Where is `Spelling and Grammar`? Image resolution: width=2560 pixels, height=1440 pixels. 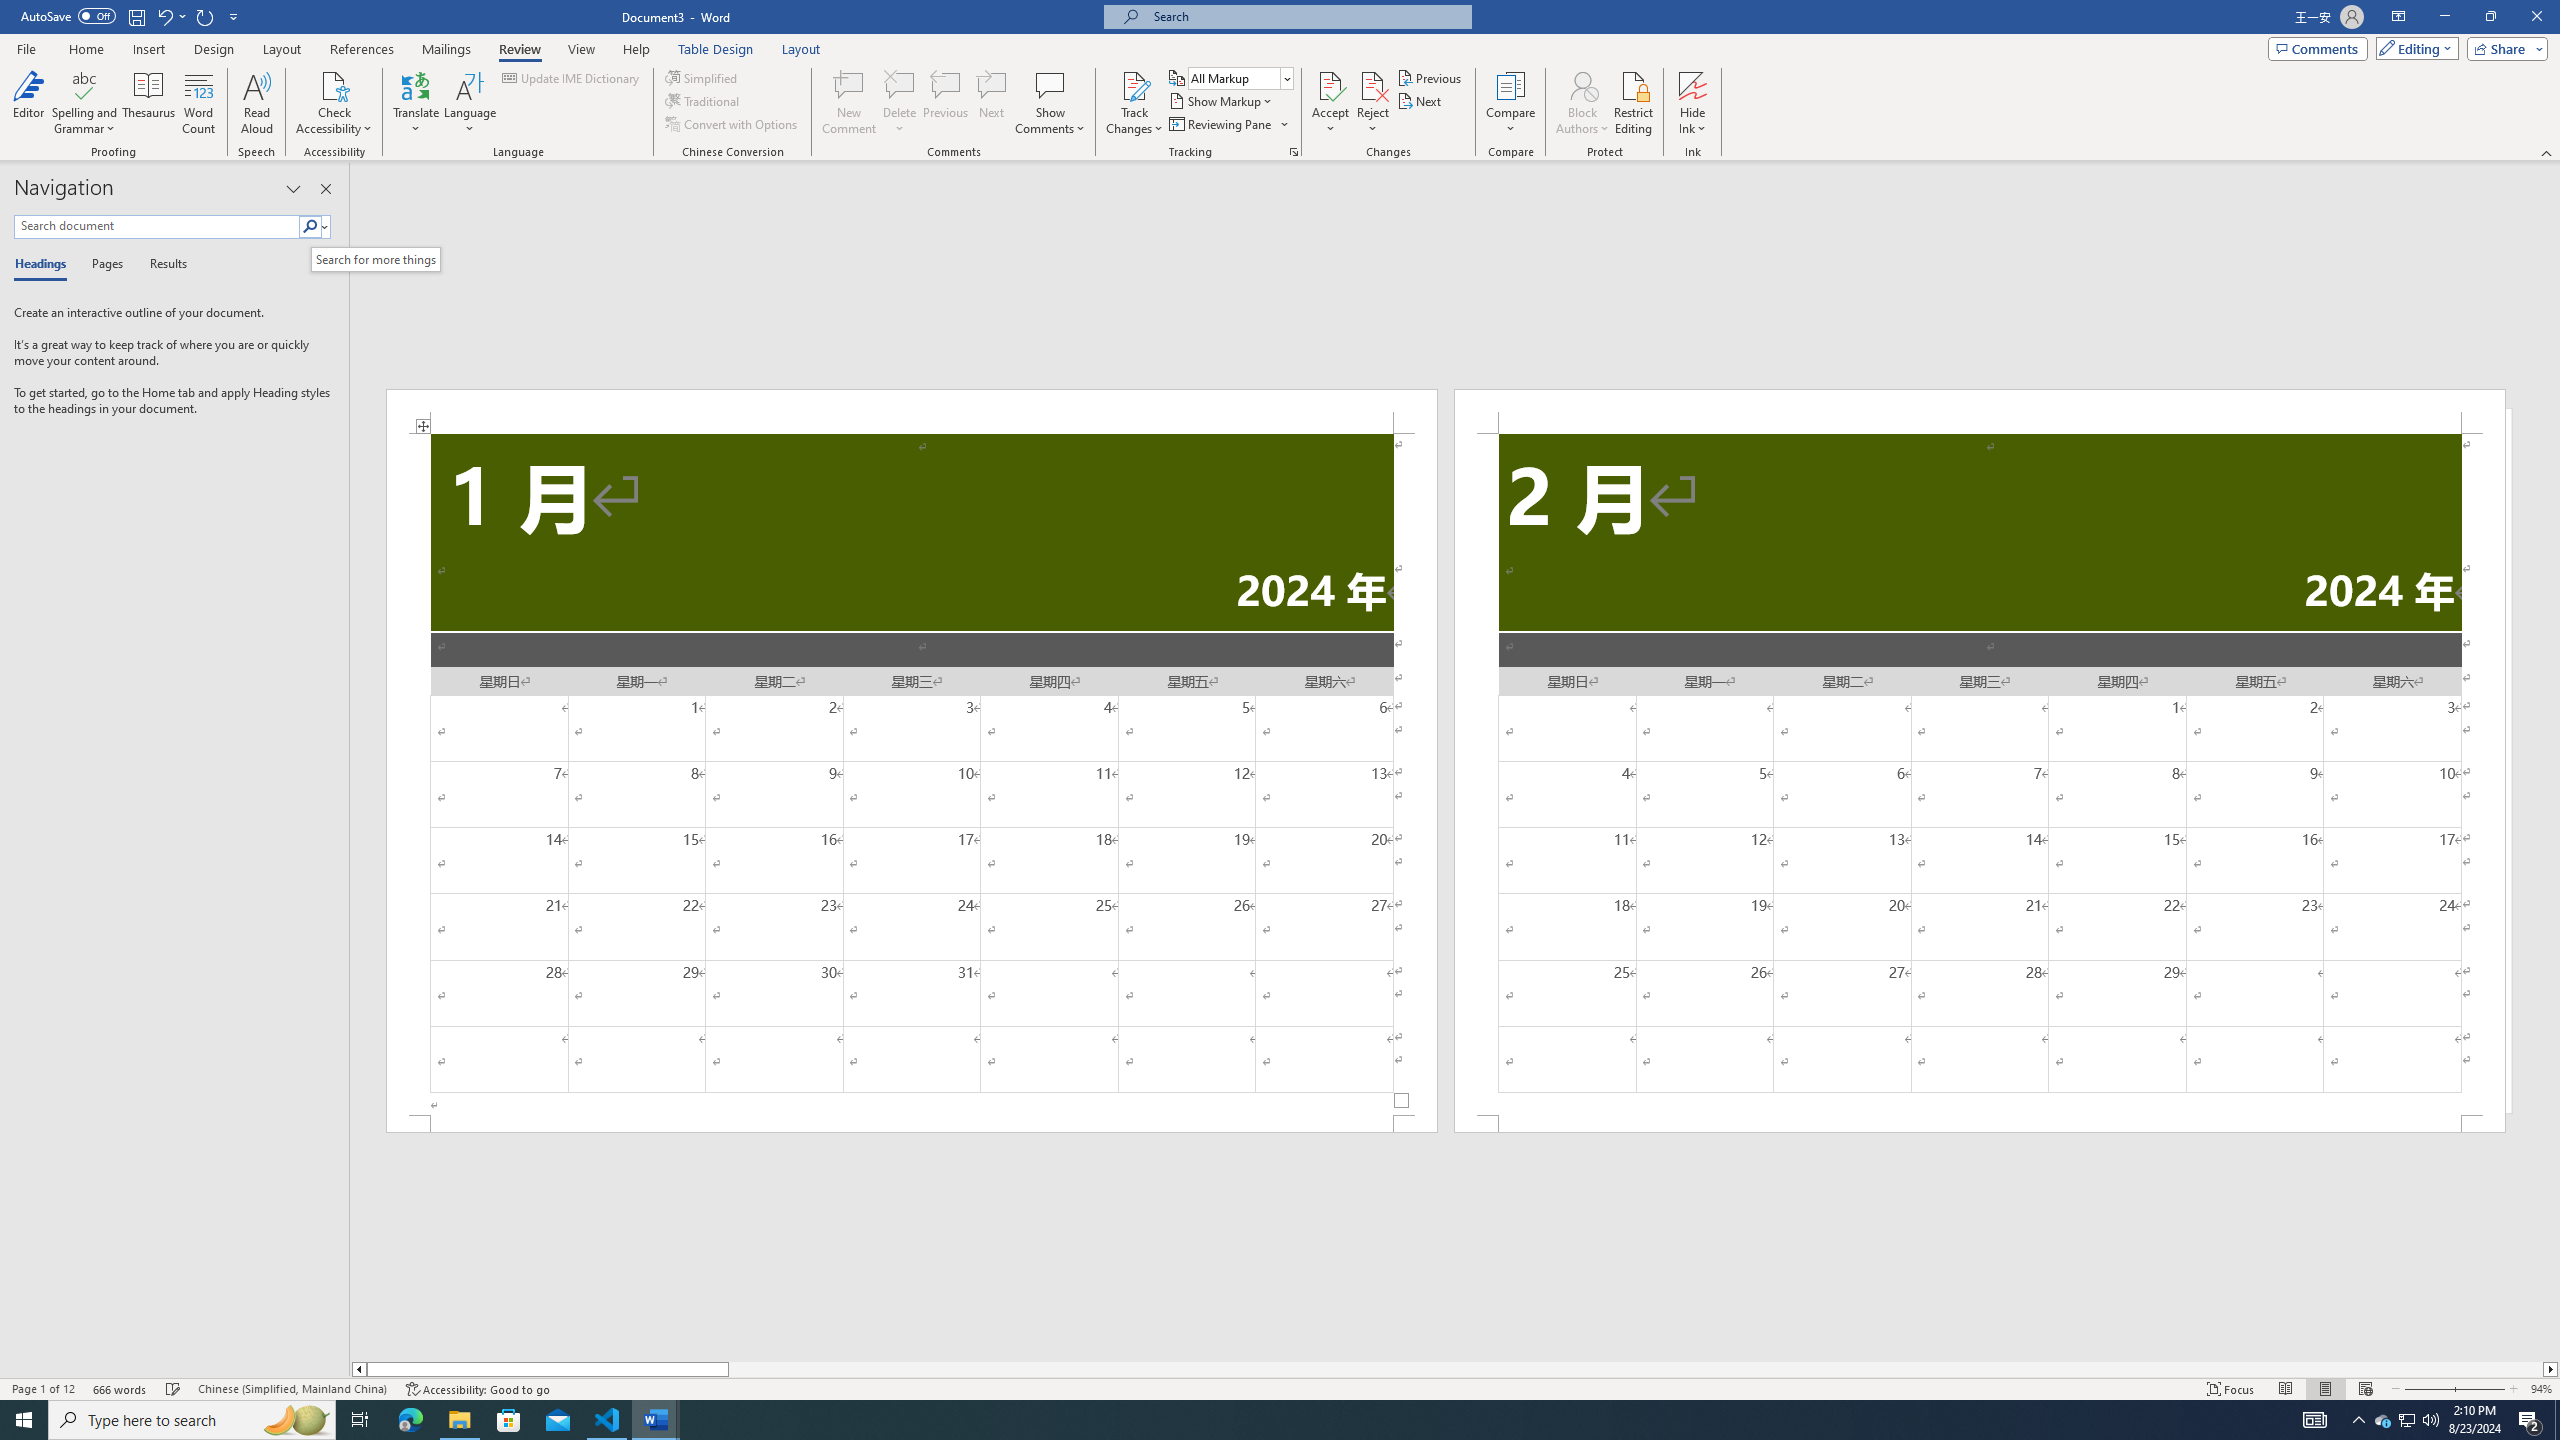 Spelling and Grammar is located at coordinates (86, 85).